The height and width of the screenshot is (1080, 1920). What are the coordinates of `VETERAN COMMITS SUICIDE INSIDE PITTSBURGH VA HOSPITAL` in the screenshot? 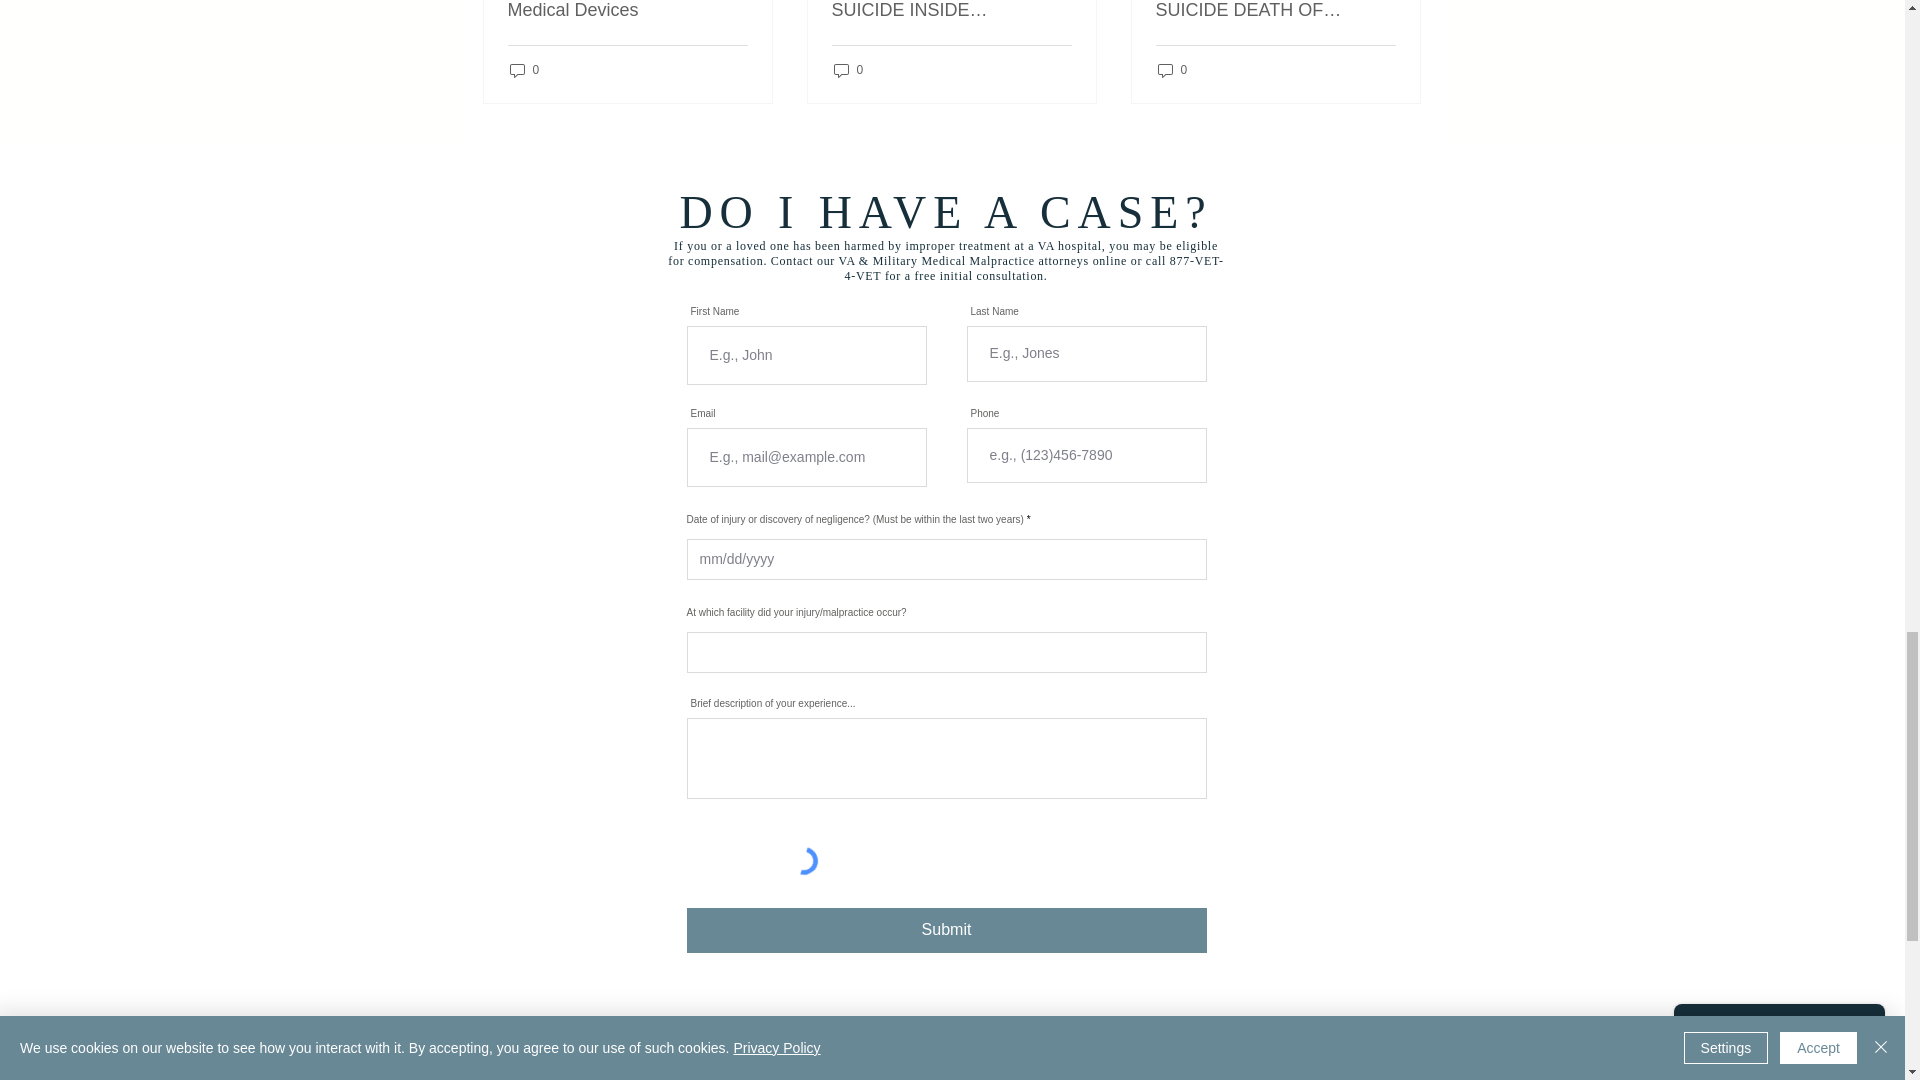 It's located at (951, 10).